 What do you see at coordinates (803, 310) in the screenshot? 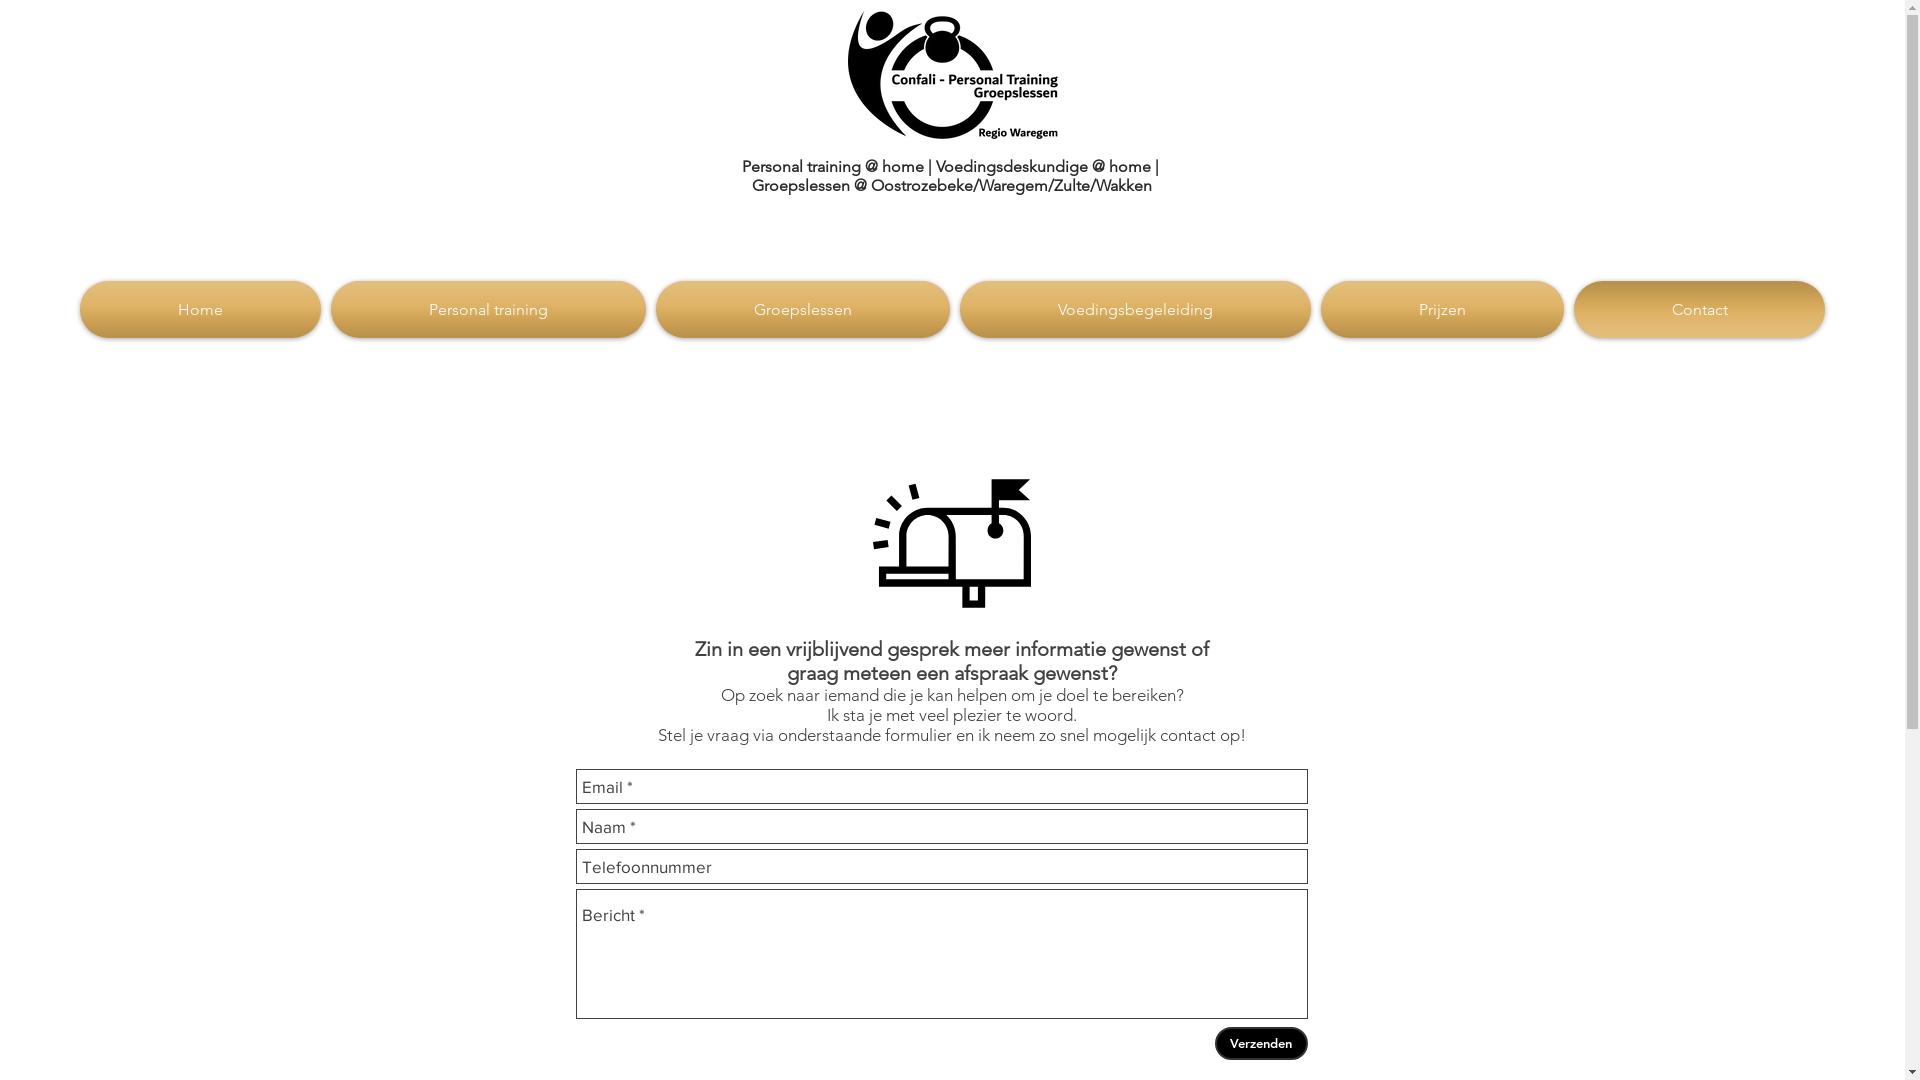
I see `Groepslessen` at bounding box center [803, 310].